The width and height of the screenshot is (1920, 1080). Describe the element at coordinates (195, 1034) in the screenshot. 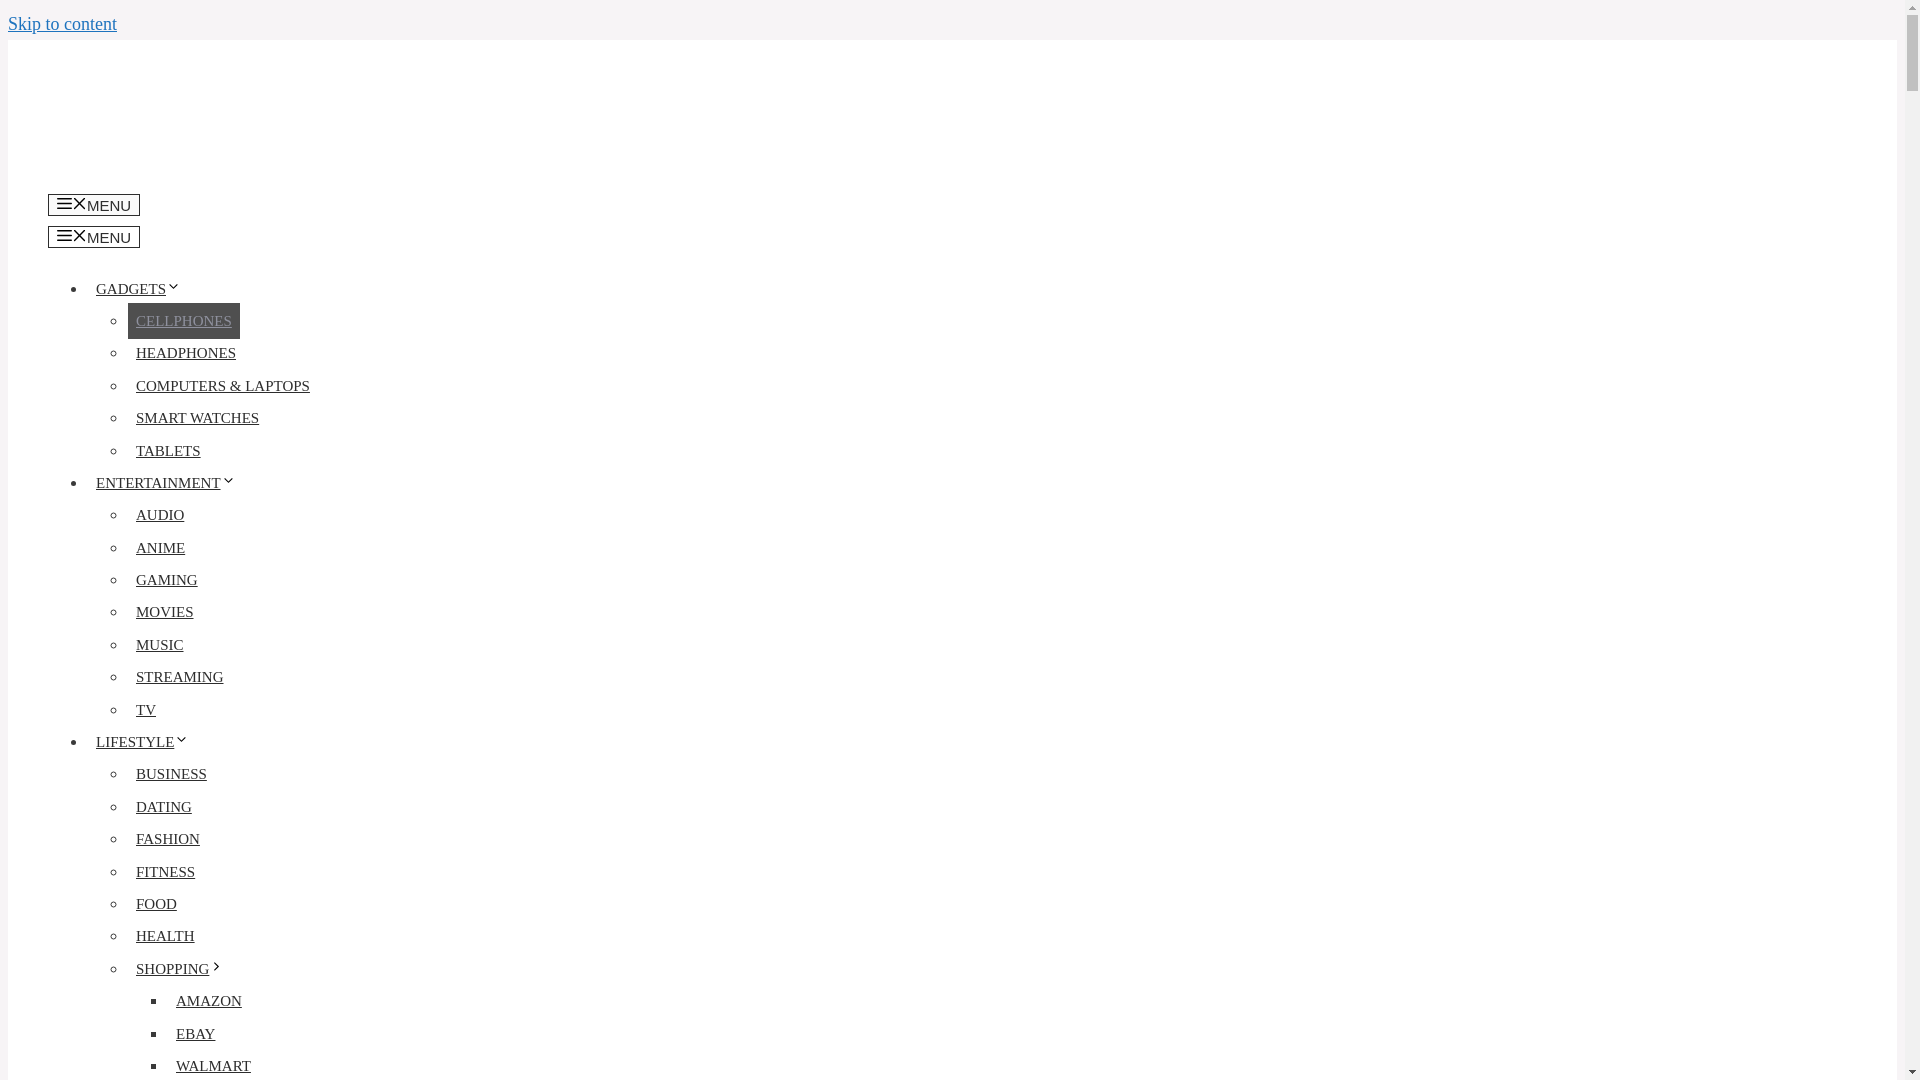

I see `EBAY` at that location.